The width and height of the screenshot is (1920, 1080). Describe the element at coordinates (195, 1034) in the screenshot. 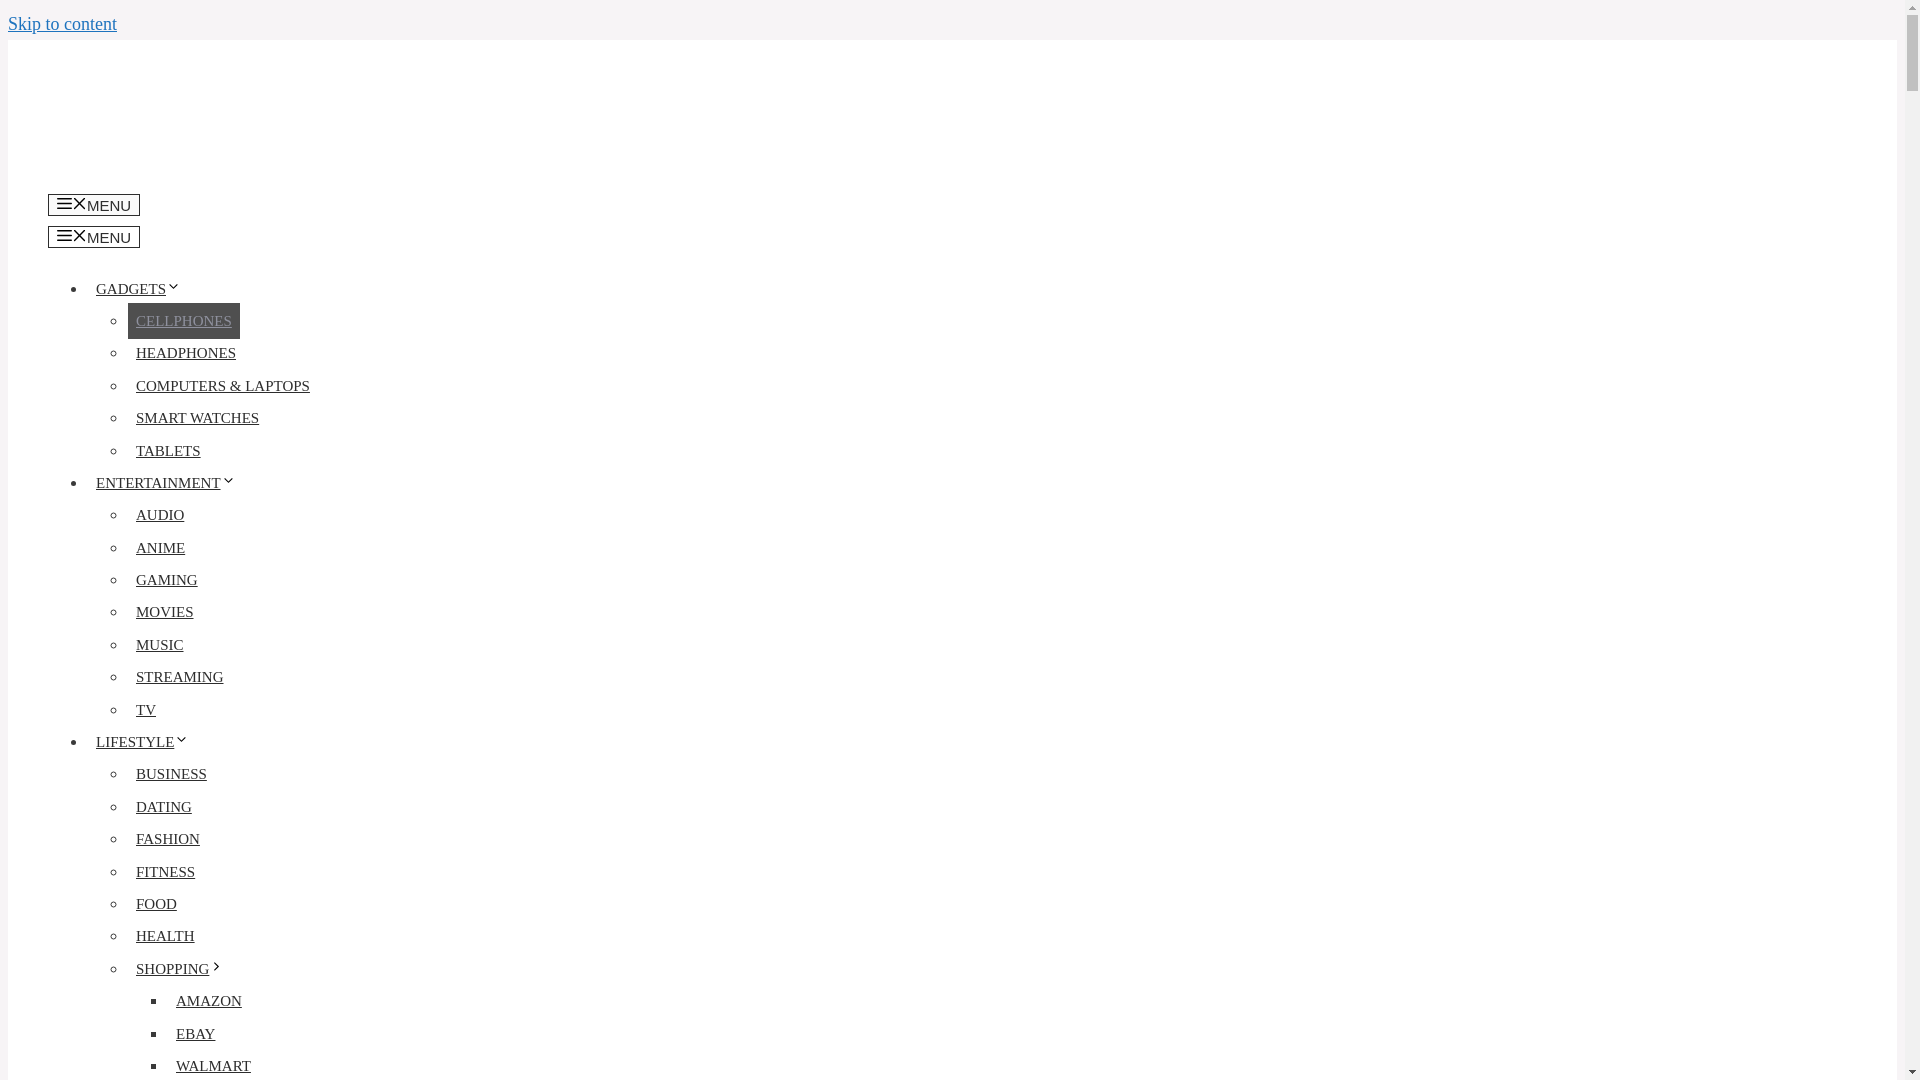

I see `EBAY` at that location.